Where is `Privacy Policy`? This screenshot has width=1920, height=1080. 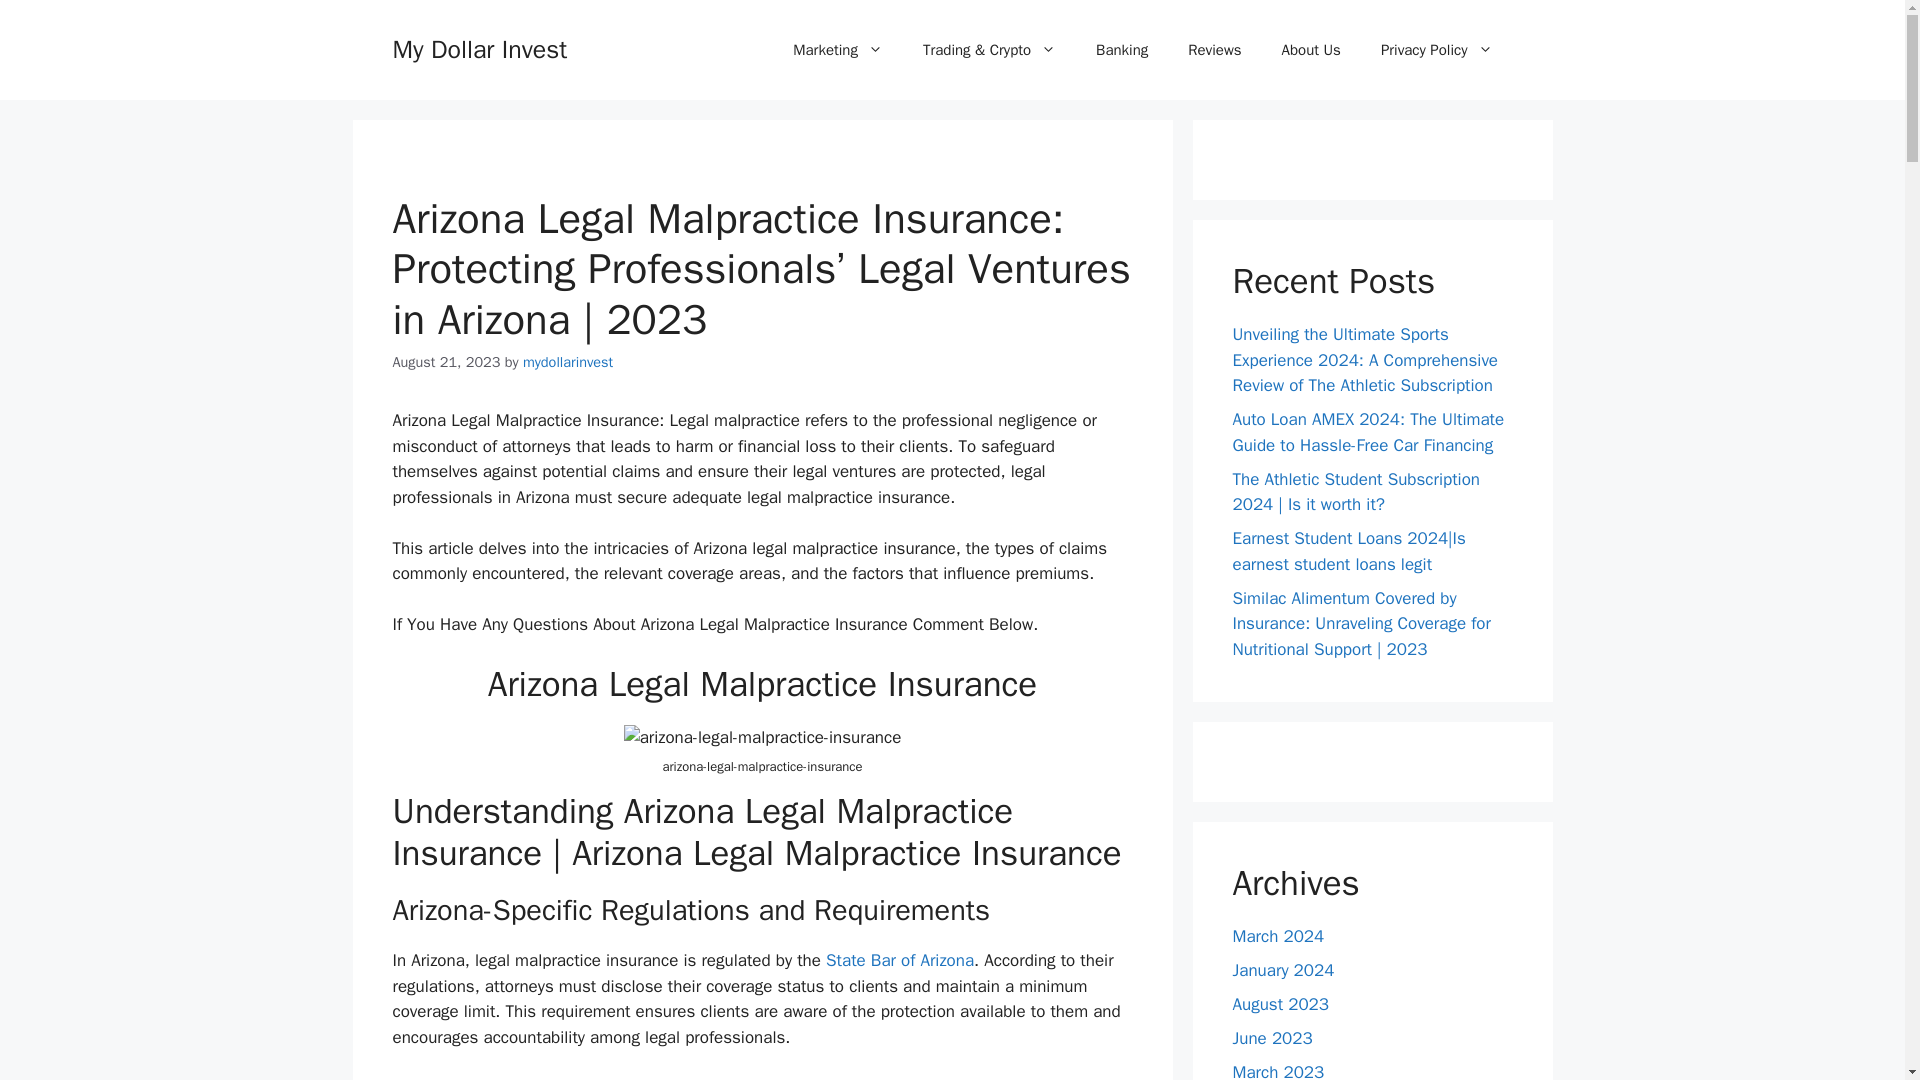 Privacy Policy is located at coordinates (1436, 50).